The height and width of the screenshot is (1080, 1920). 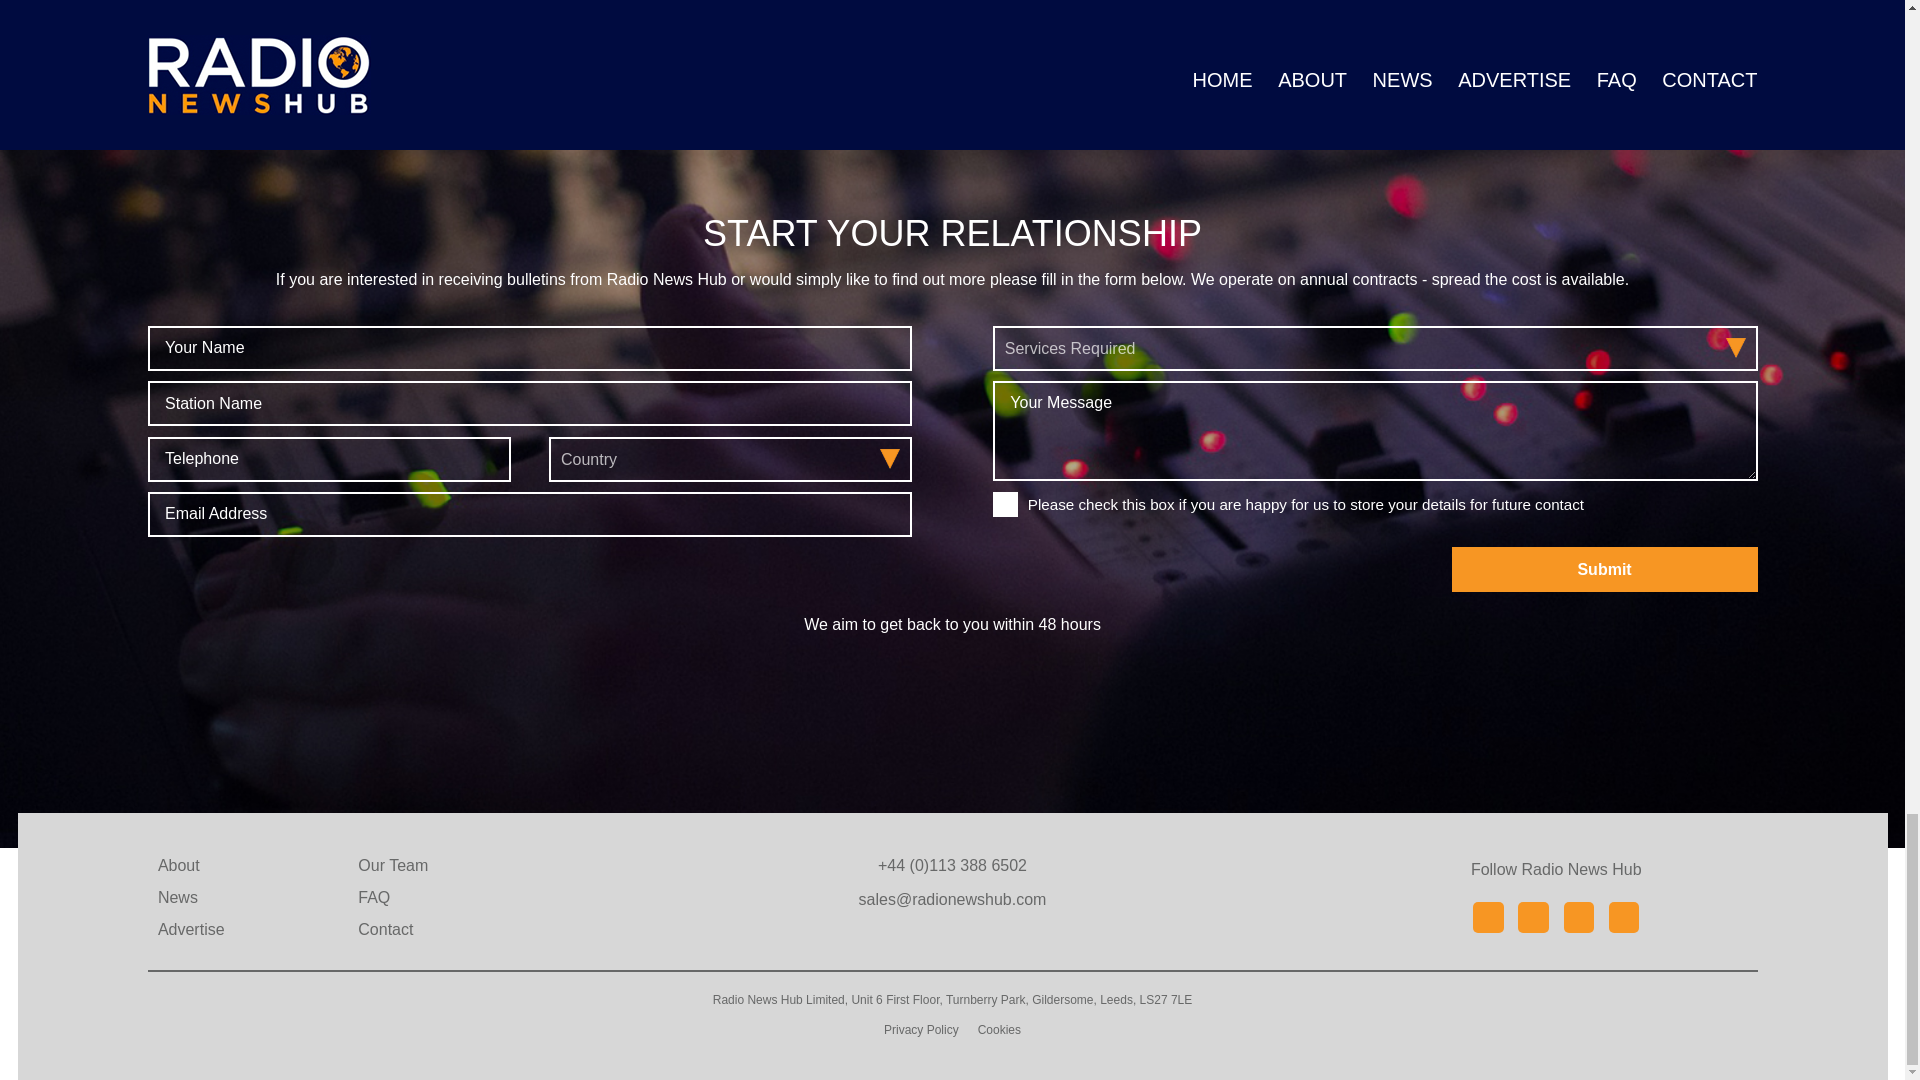 I want to click on News, so click(x=177, y=898).